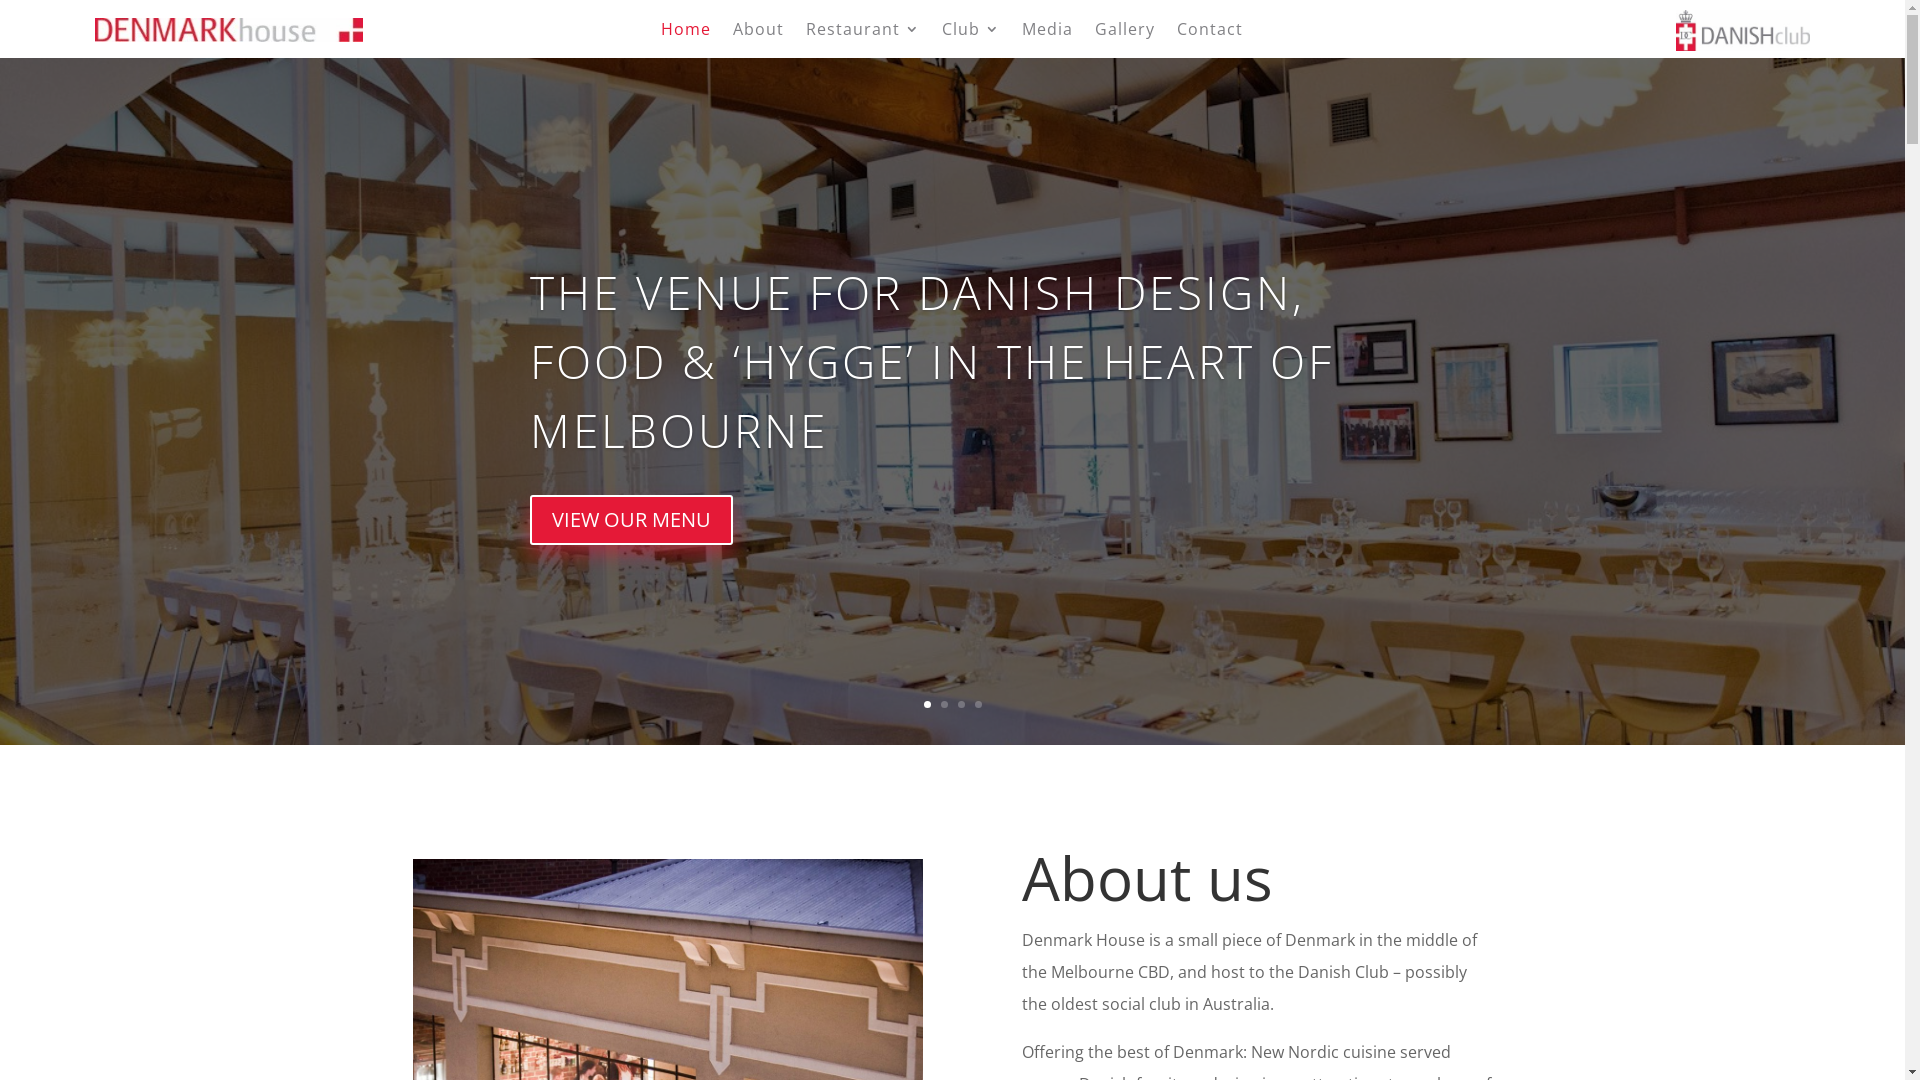 The height and width of the screenshot is (1080, 1920). Describe the element at coordinates (1210, 33) in the screenshot. I see `Contact` at that location.